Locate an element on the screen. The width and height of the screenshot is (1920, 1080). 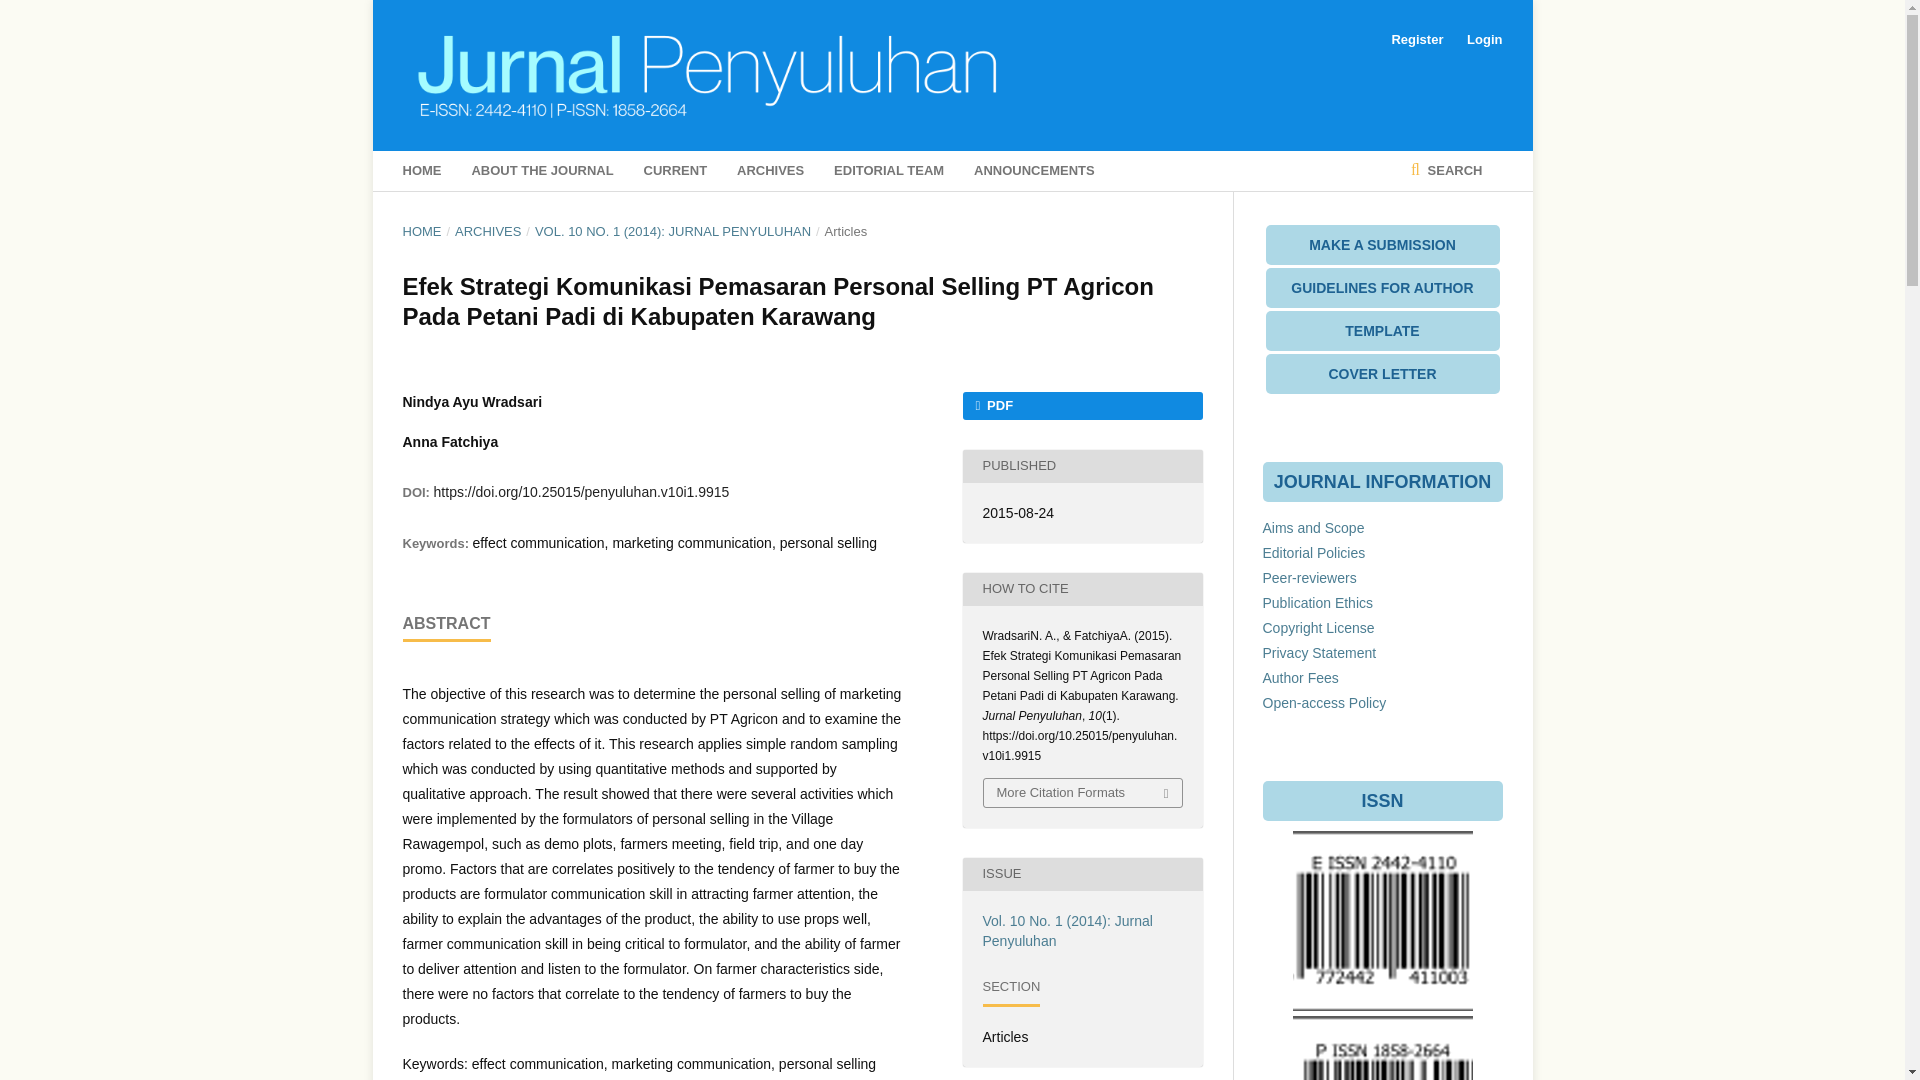
EDITORIAL TEAM is located at coordinates (888, 171).